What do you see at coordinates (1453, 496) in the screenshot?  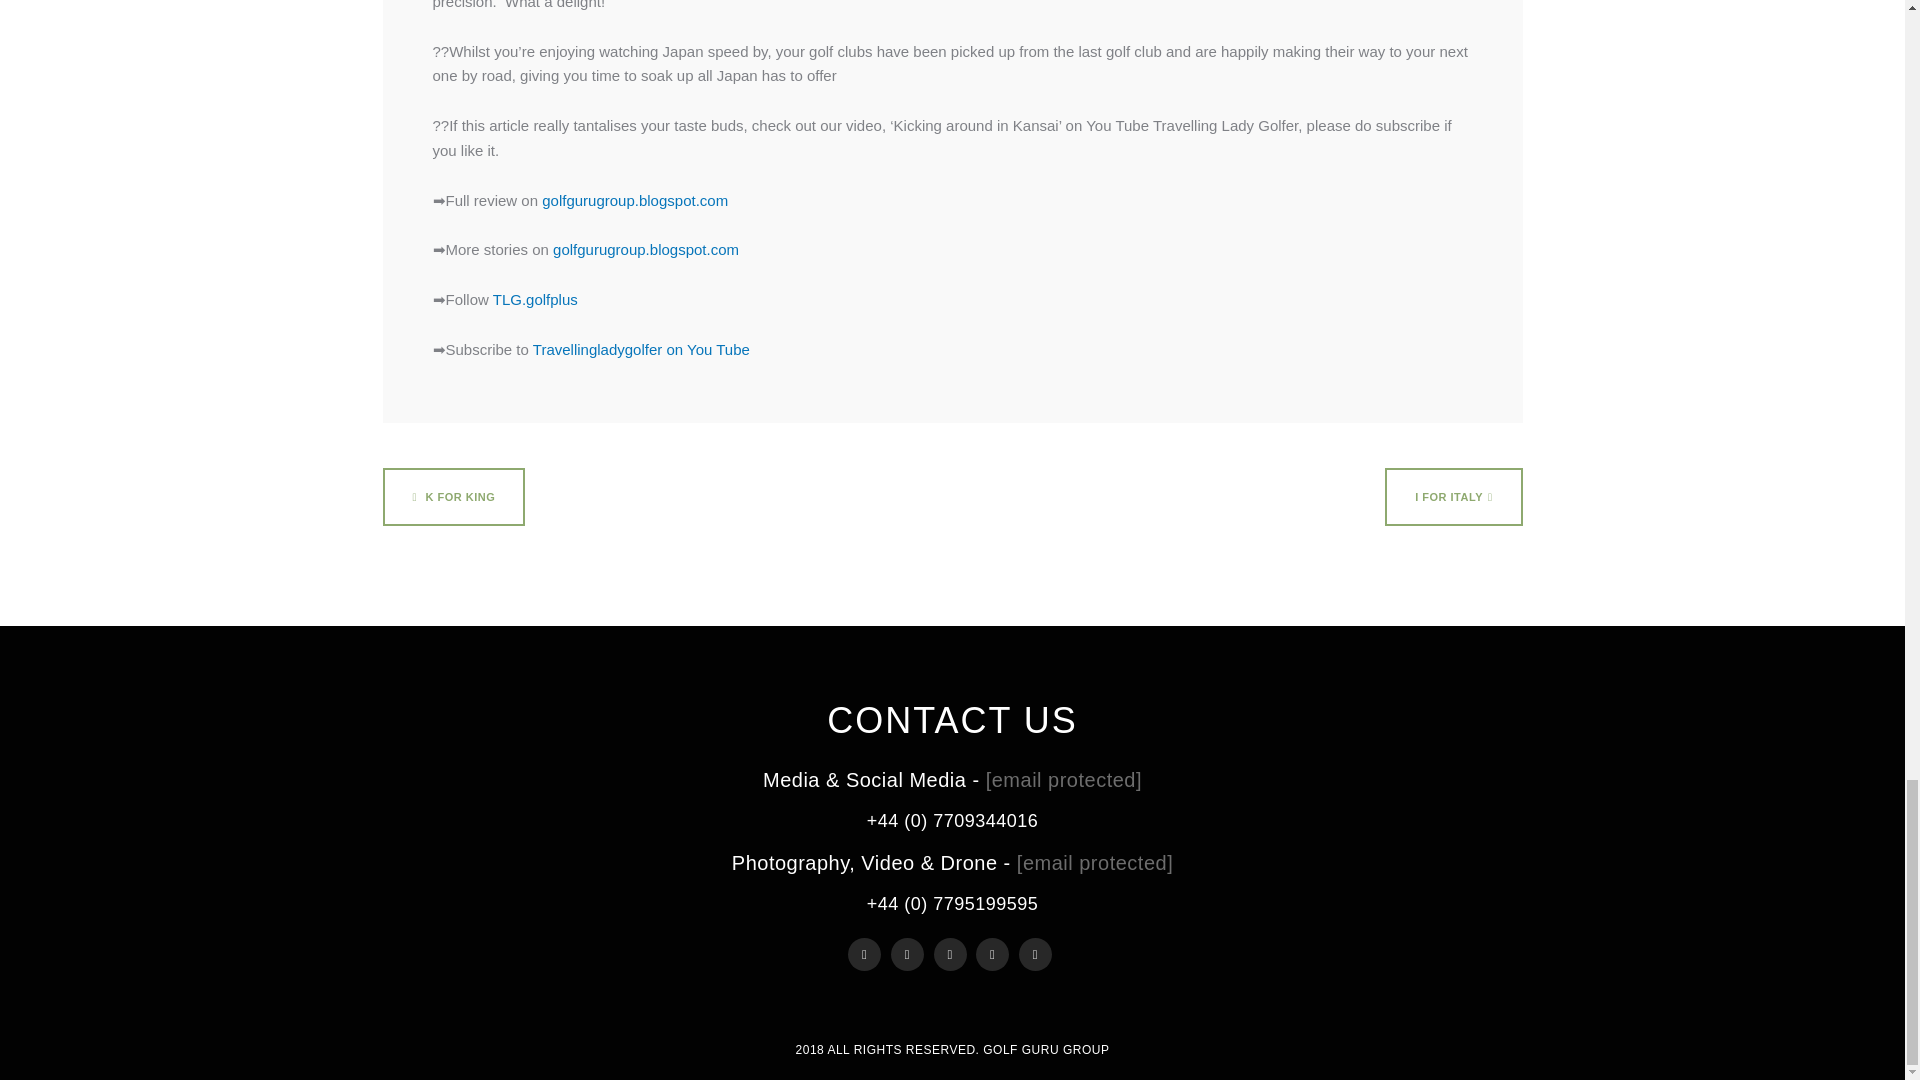 I see `I FOR ITALY` at bounding box center [1453, 496].